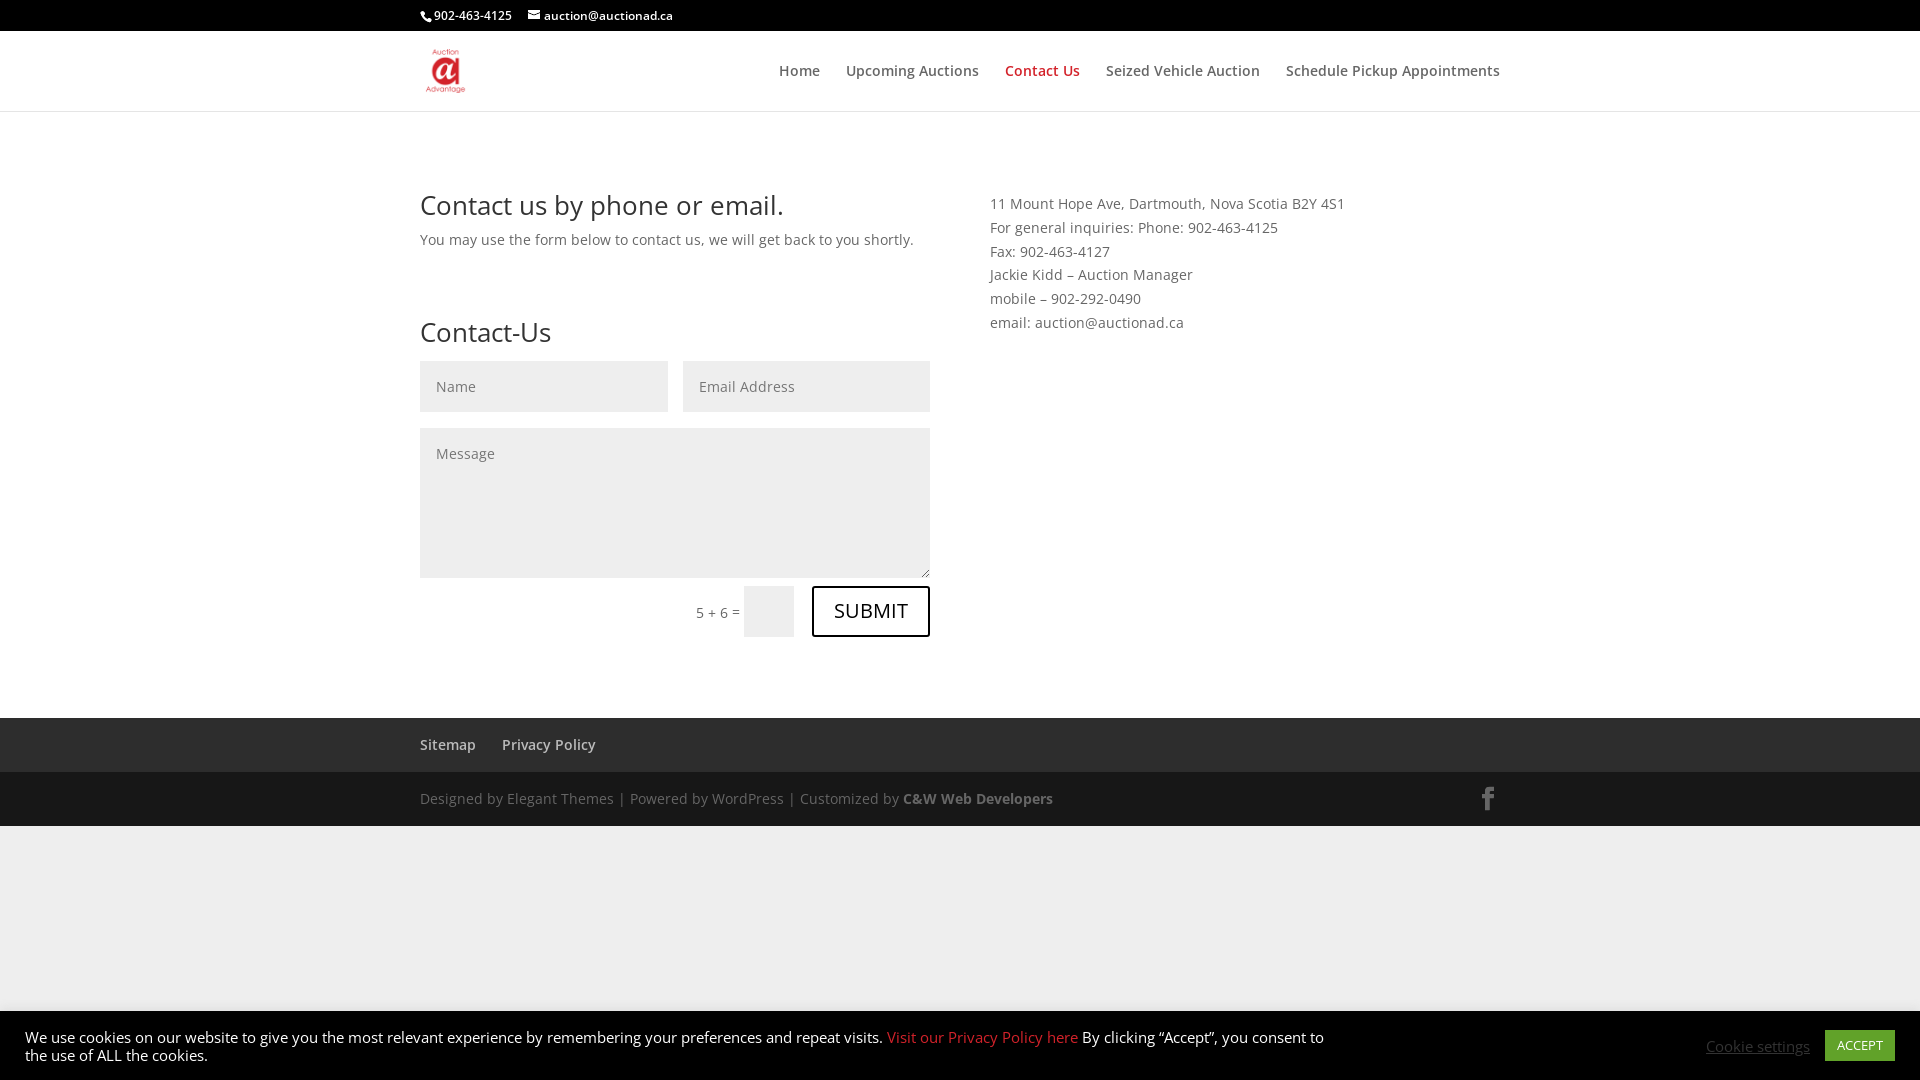 The height and width of the screenshot is (1080, 1920). What do you see at coordinates (1042, 88) in the screenshot?
I see `Contact Us` at bounding box center [1042, 88].